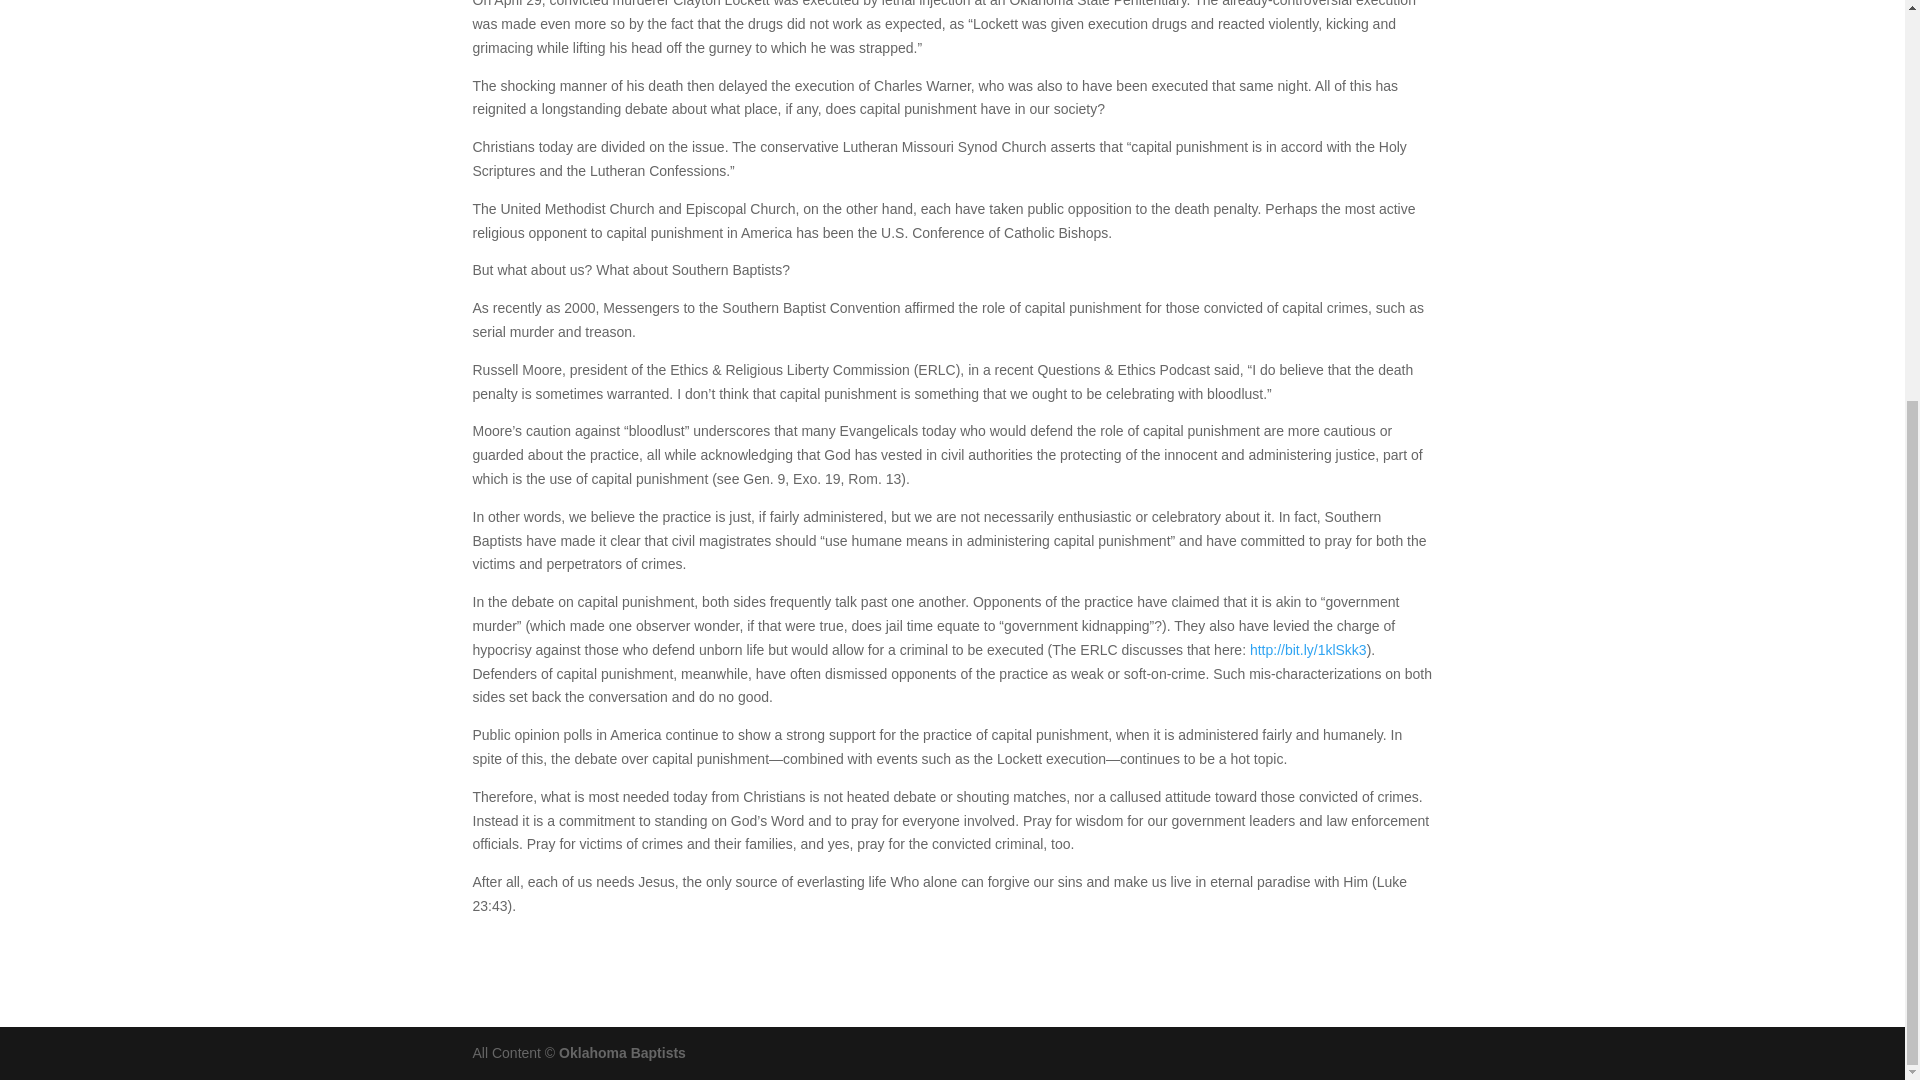  Describe the element at coordinates (622, 1052) in the screenshot. I see `Oklahoma Baptists` at that location.